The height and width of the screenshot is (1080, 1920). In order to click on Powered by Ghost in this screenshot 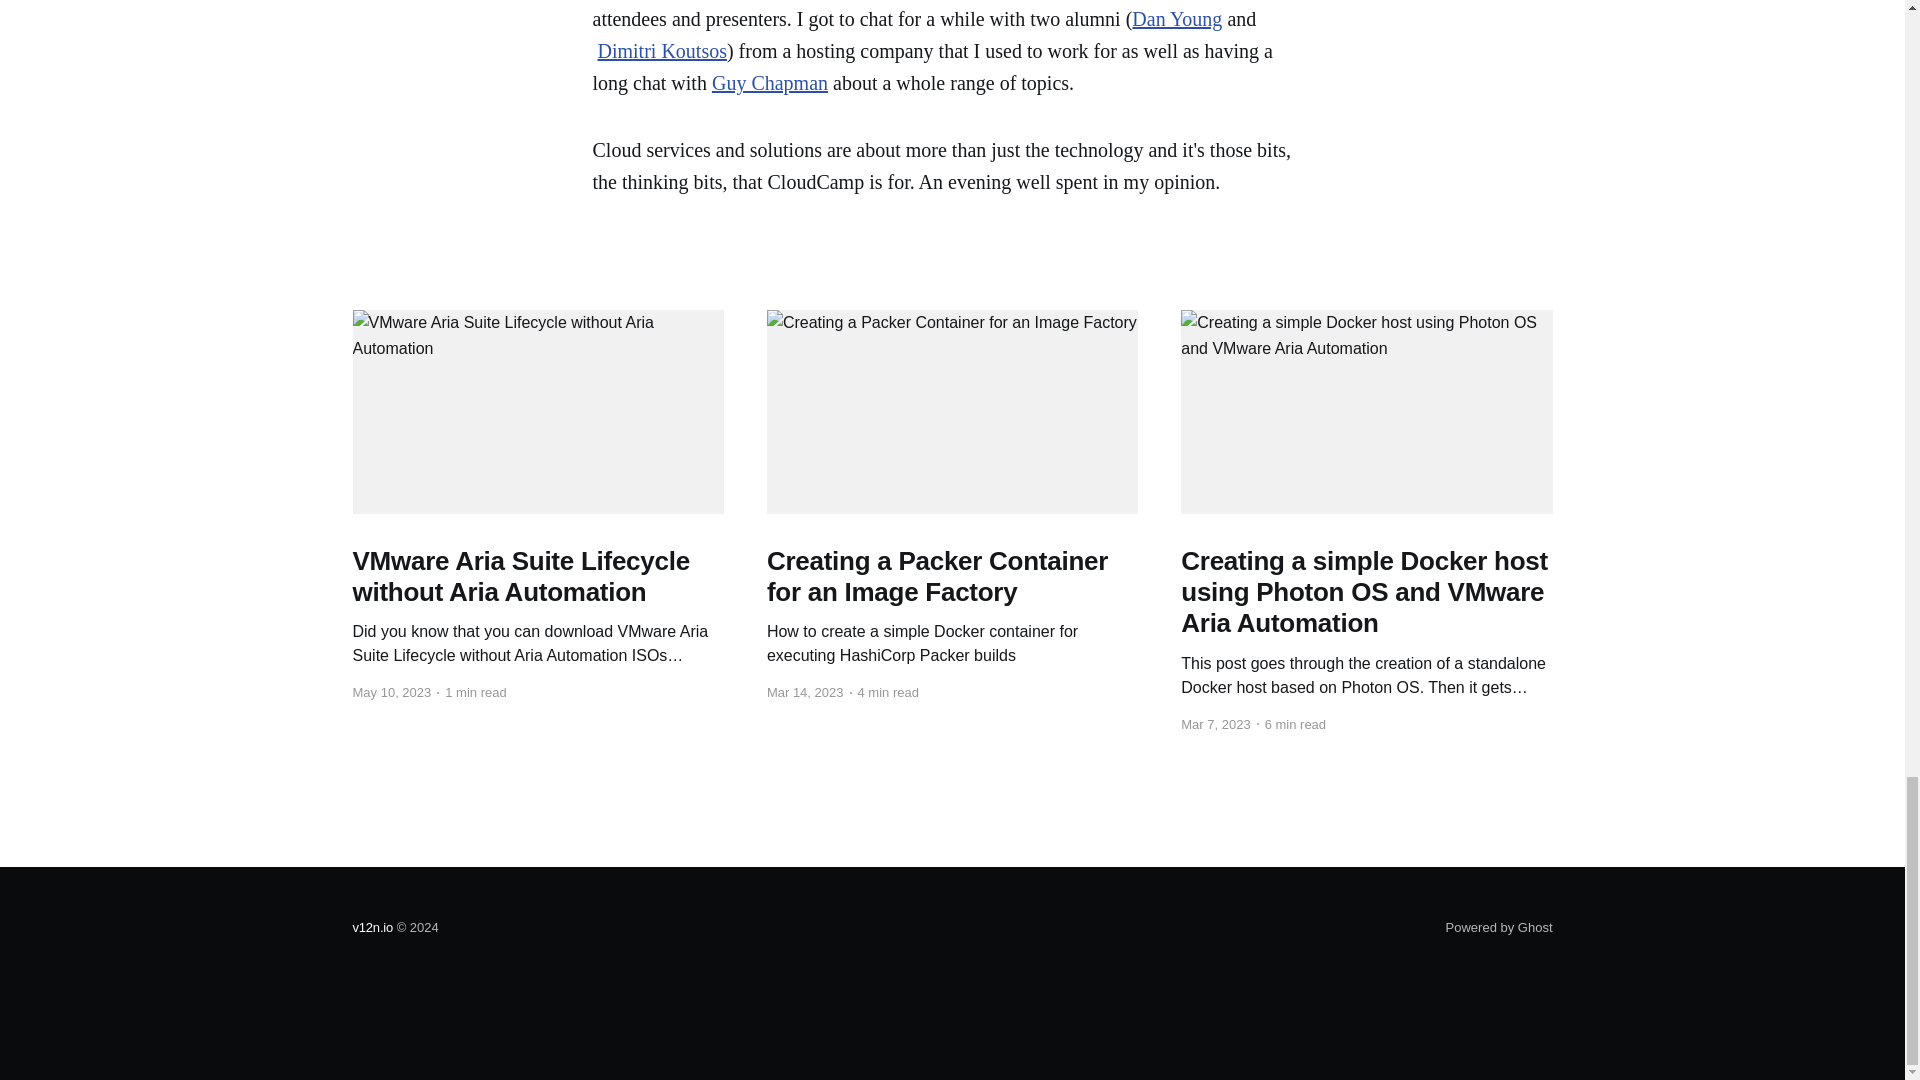, I will do `click(1499, 928)`.